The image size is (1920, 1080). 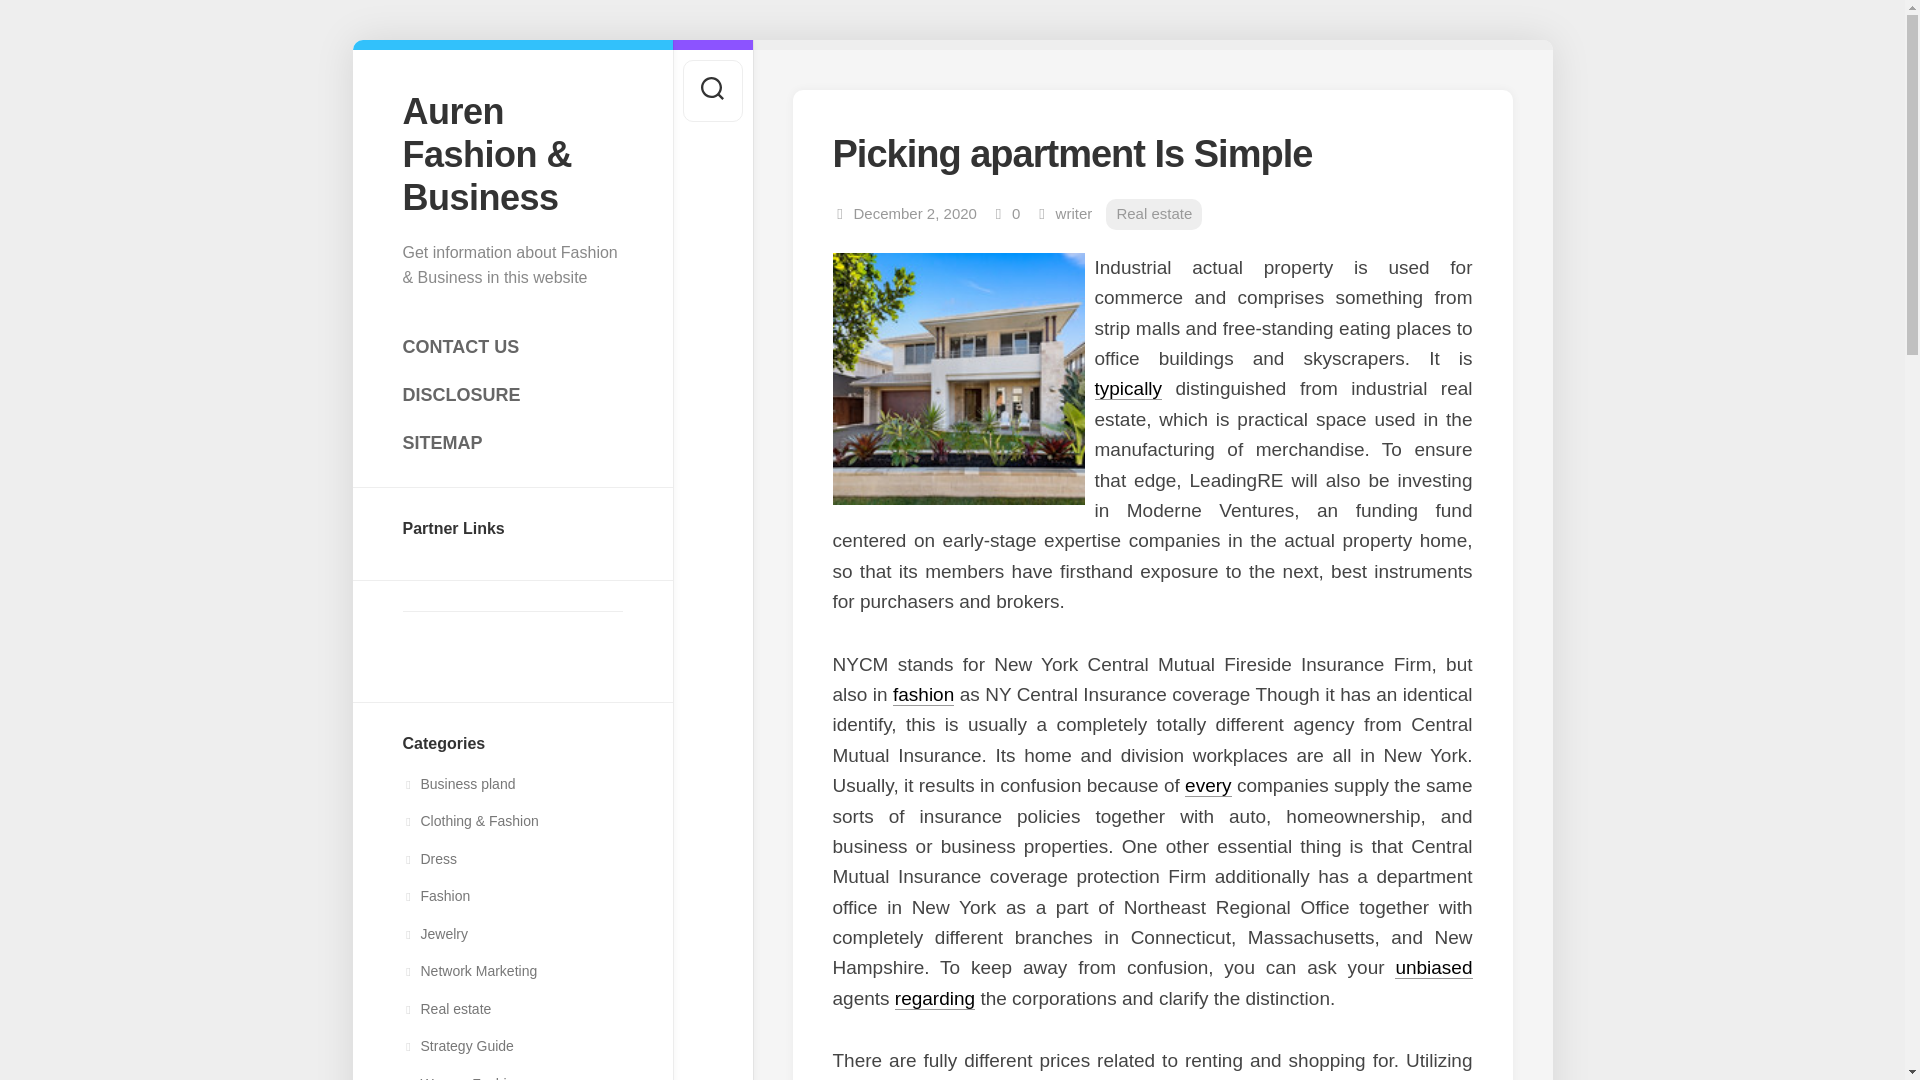 I want to click on Network Marketing, so click(x=469, y=970).